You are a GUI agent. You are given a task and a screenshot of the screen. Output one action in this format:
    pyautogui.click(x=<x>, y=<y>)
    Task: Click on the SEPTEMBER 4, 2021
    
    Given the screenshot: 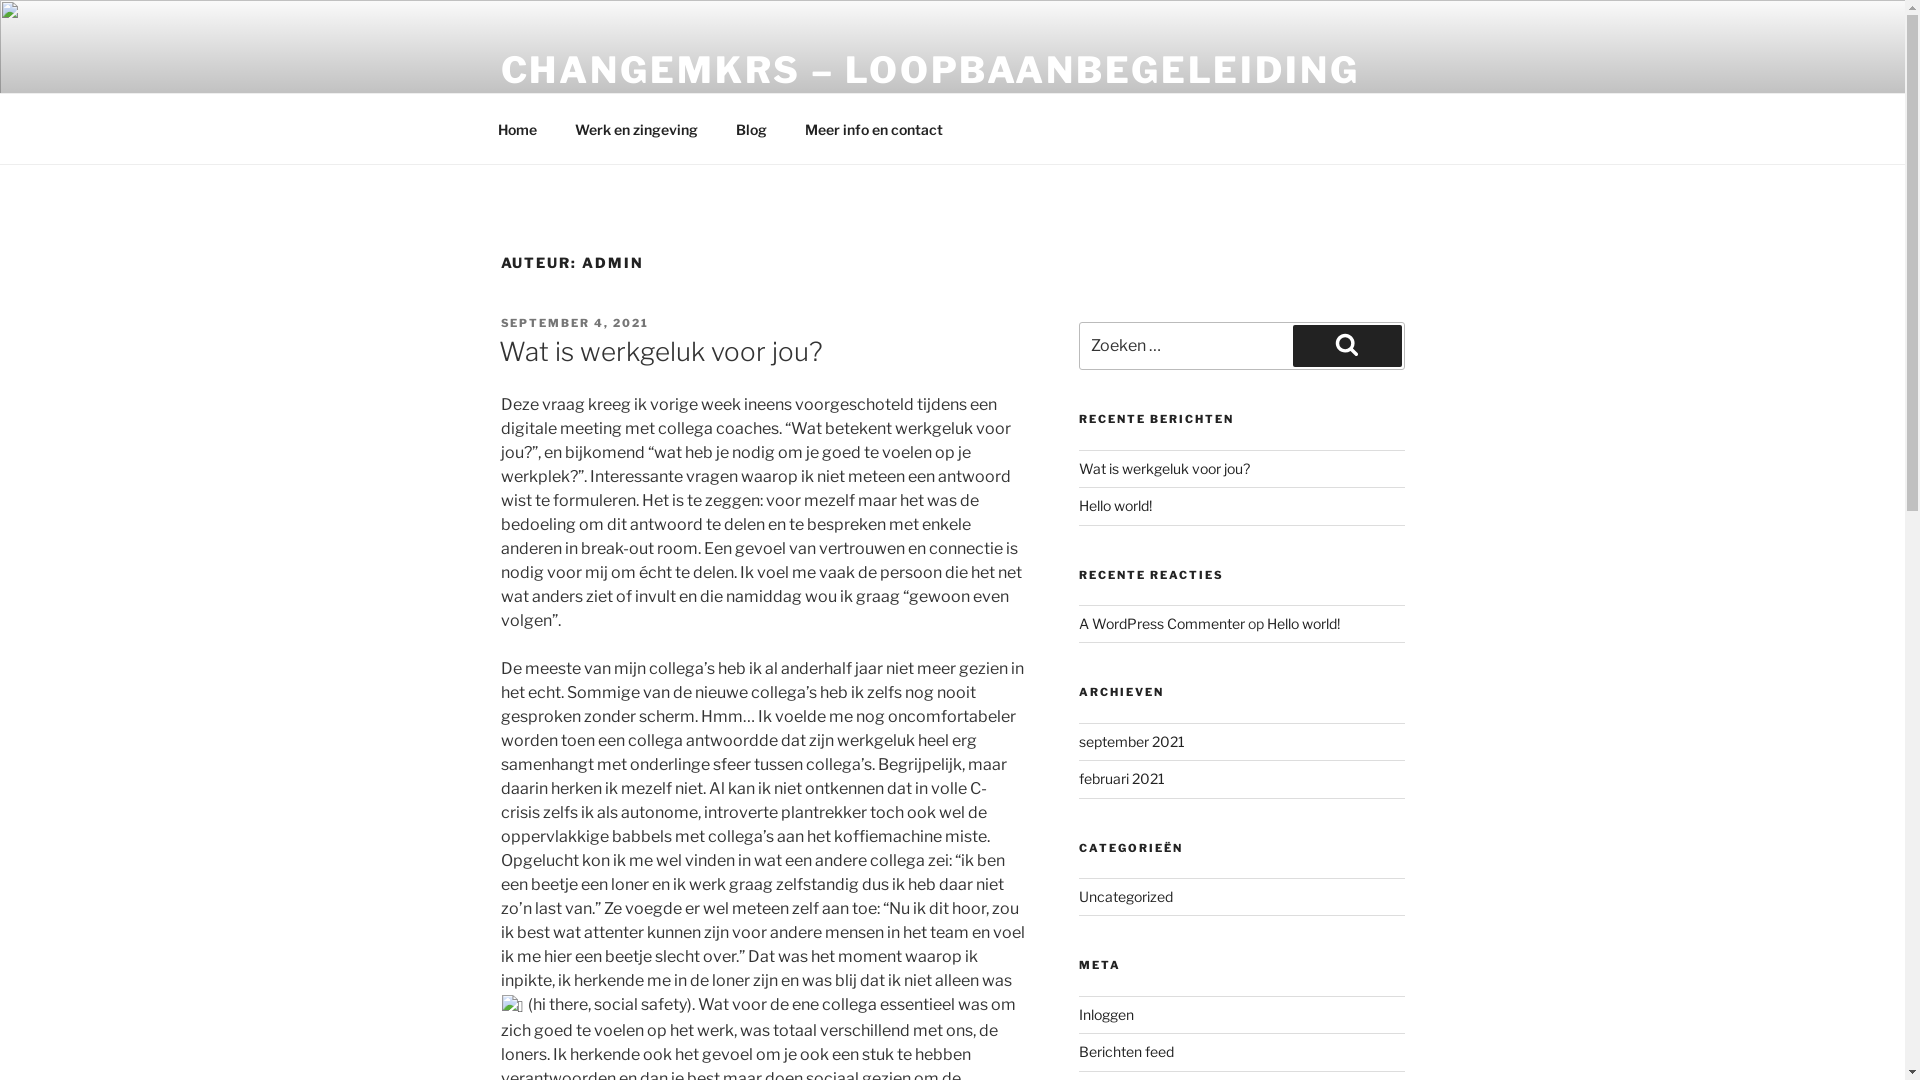 What is the action you would take?
    pyautogui.click(x=574, y=323)
    